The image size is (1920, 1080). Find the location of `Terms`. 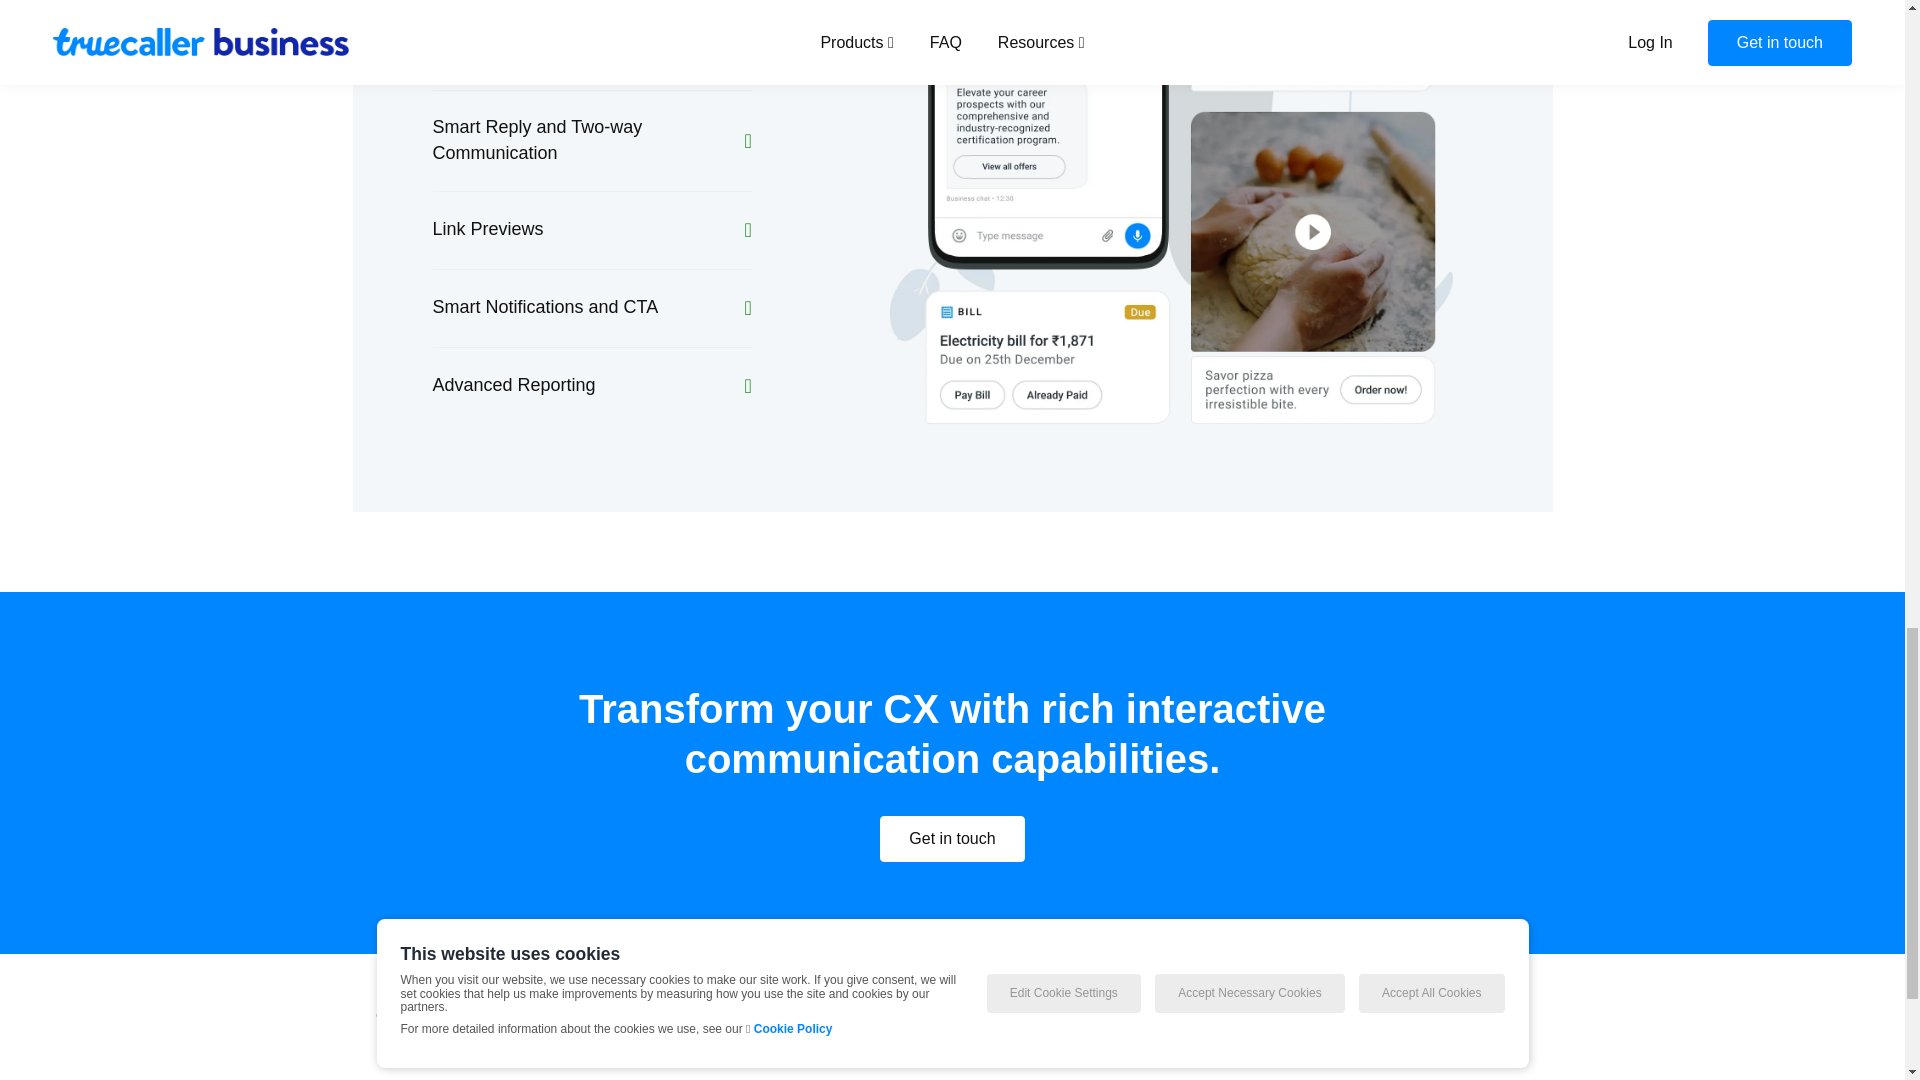

Terms is located at coordinates (1014, 1016).